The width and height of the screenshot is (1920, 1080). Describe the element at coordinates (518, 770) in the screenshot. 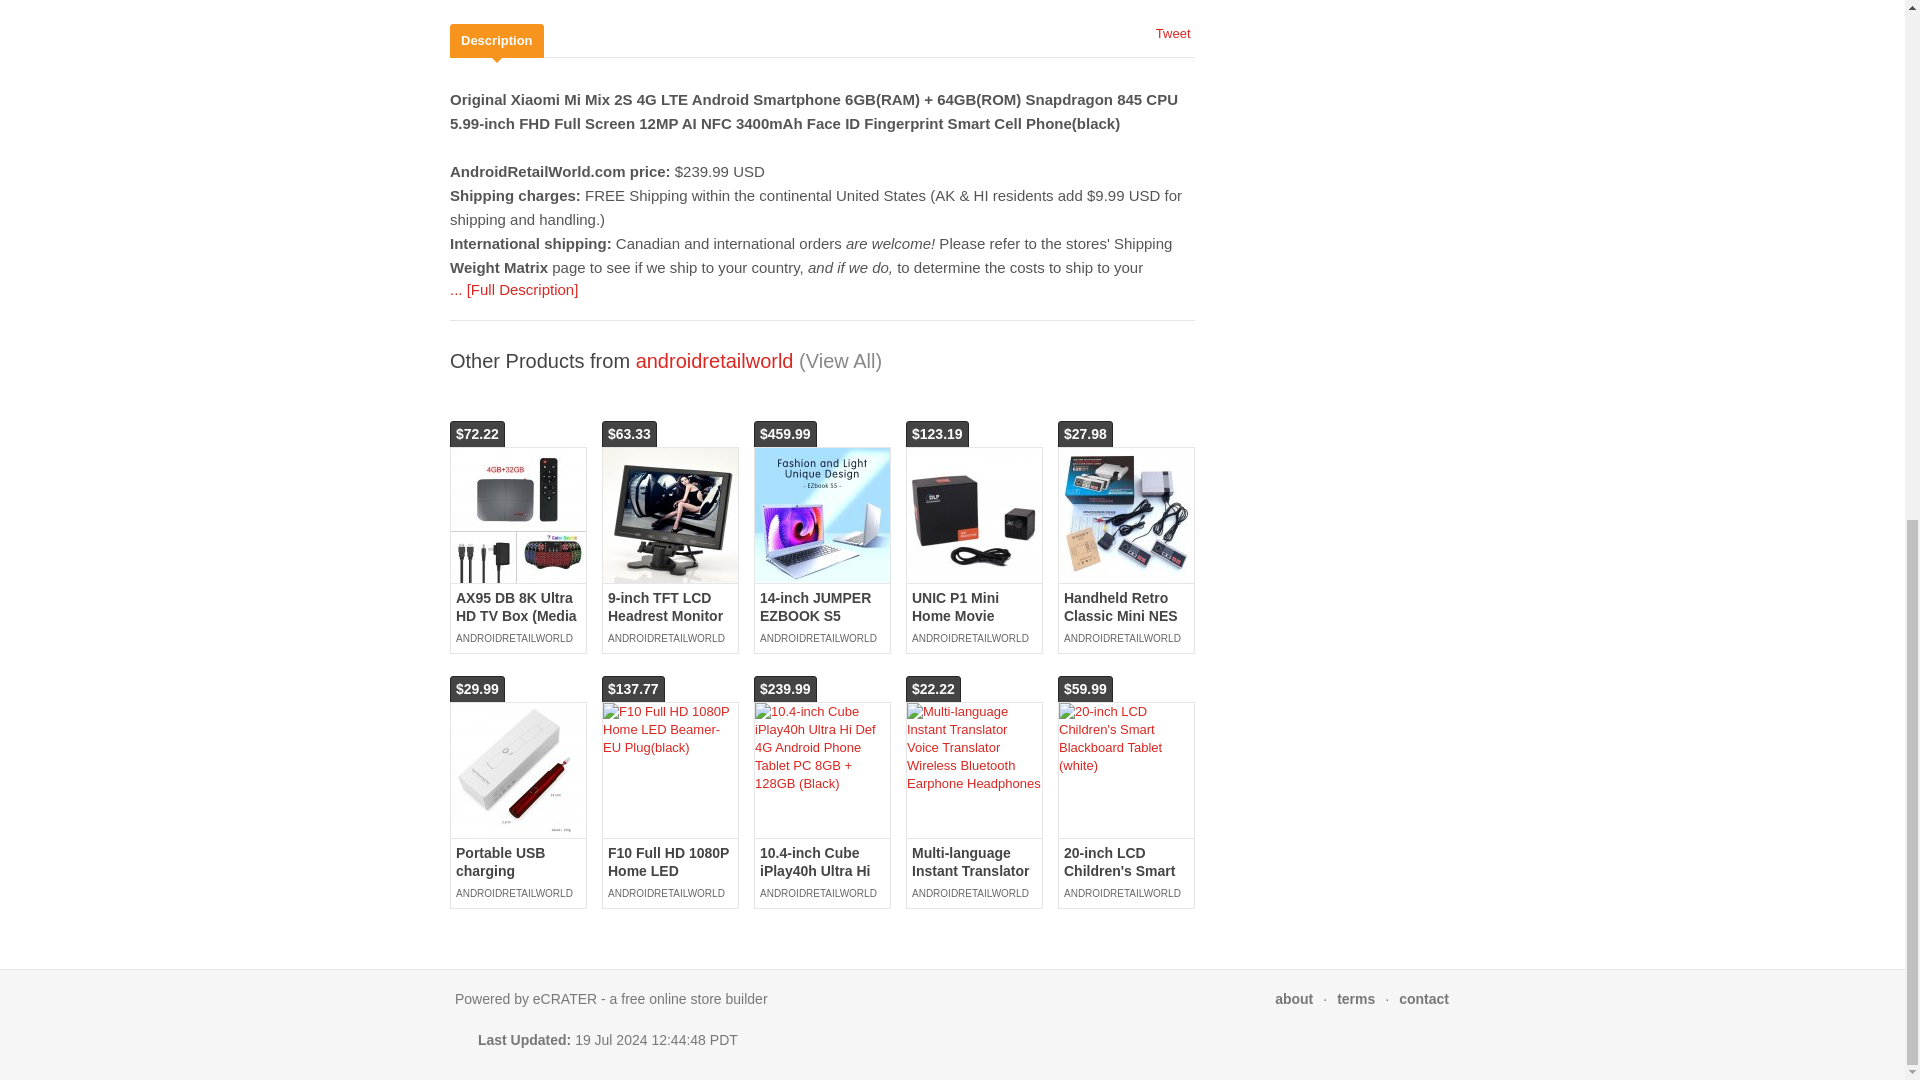

I see `Portable USB charging Aluminum Nail Polishing Tool Set` at that location.